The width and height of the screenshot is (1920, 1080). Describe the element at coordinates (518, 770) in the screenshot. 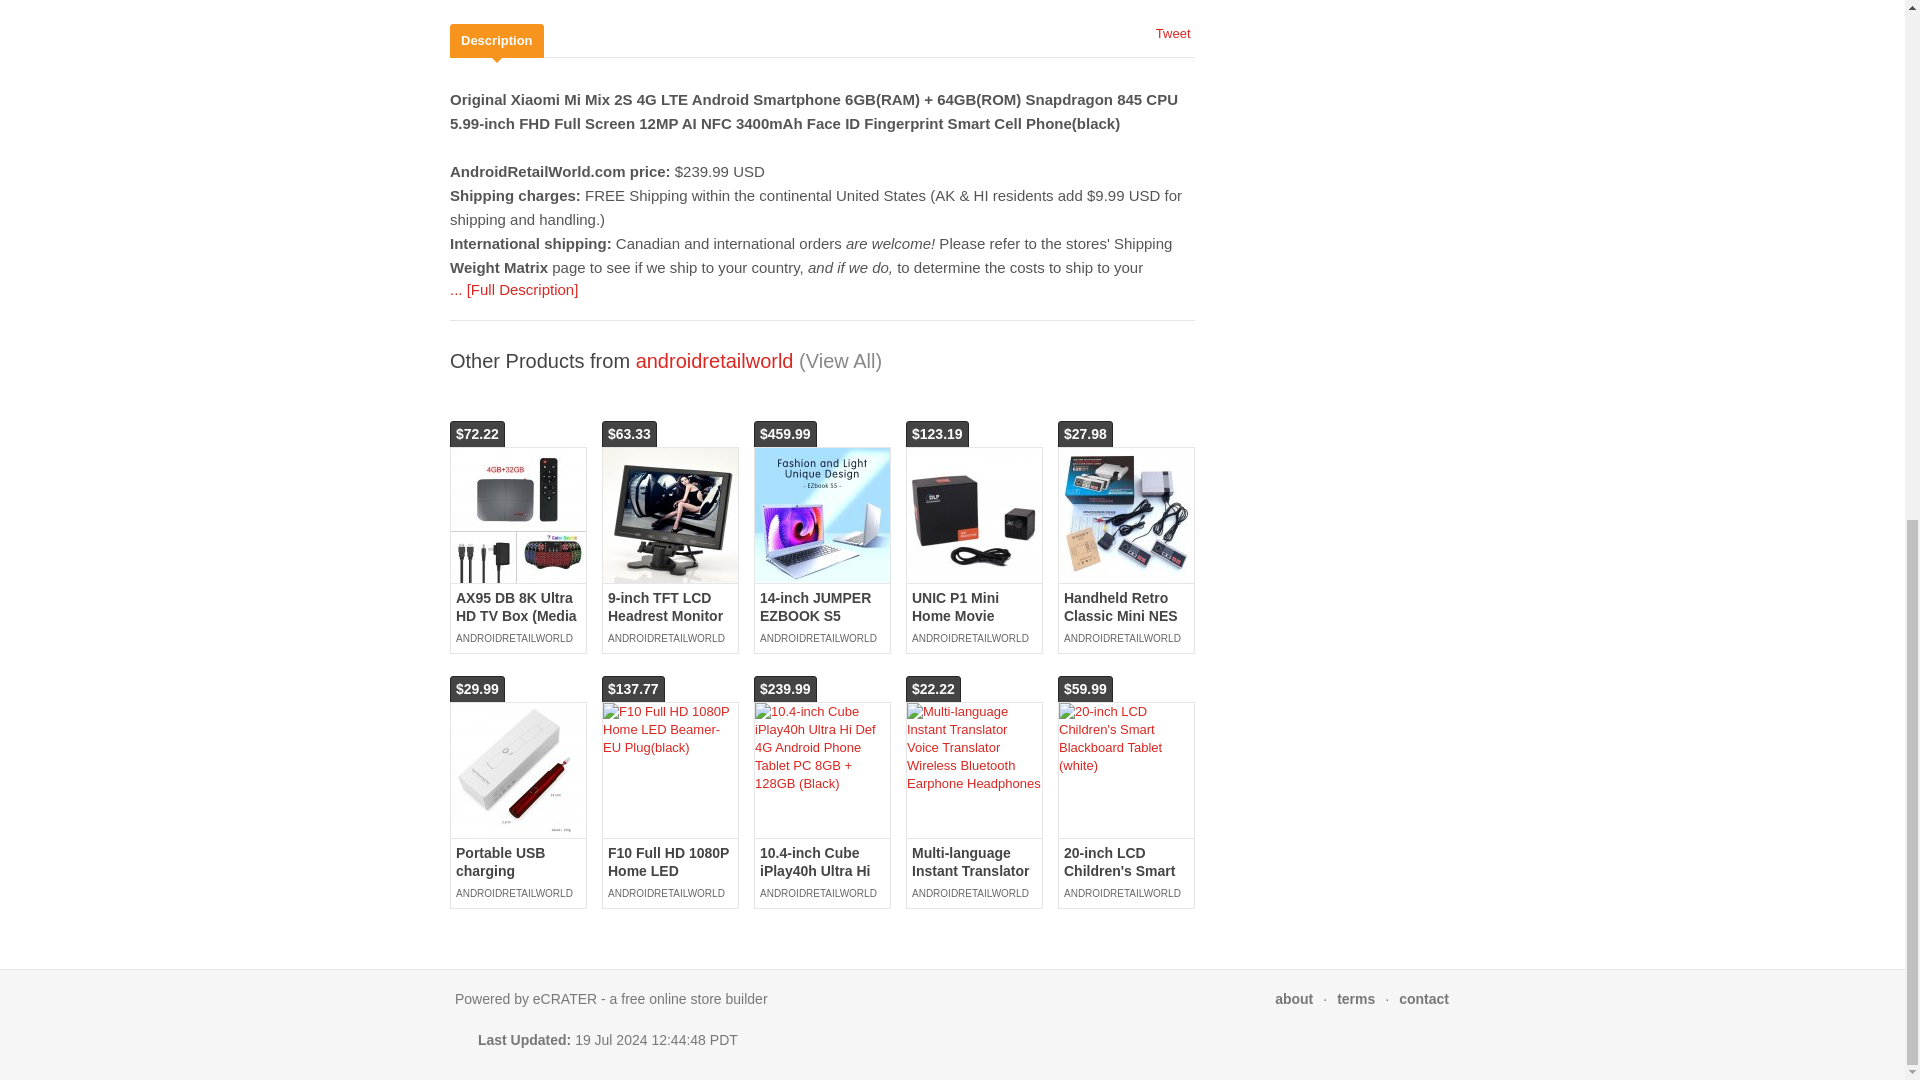

I see `Portable USB charging Aluminum Nail Polishing Tool Set` at that location.